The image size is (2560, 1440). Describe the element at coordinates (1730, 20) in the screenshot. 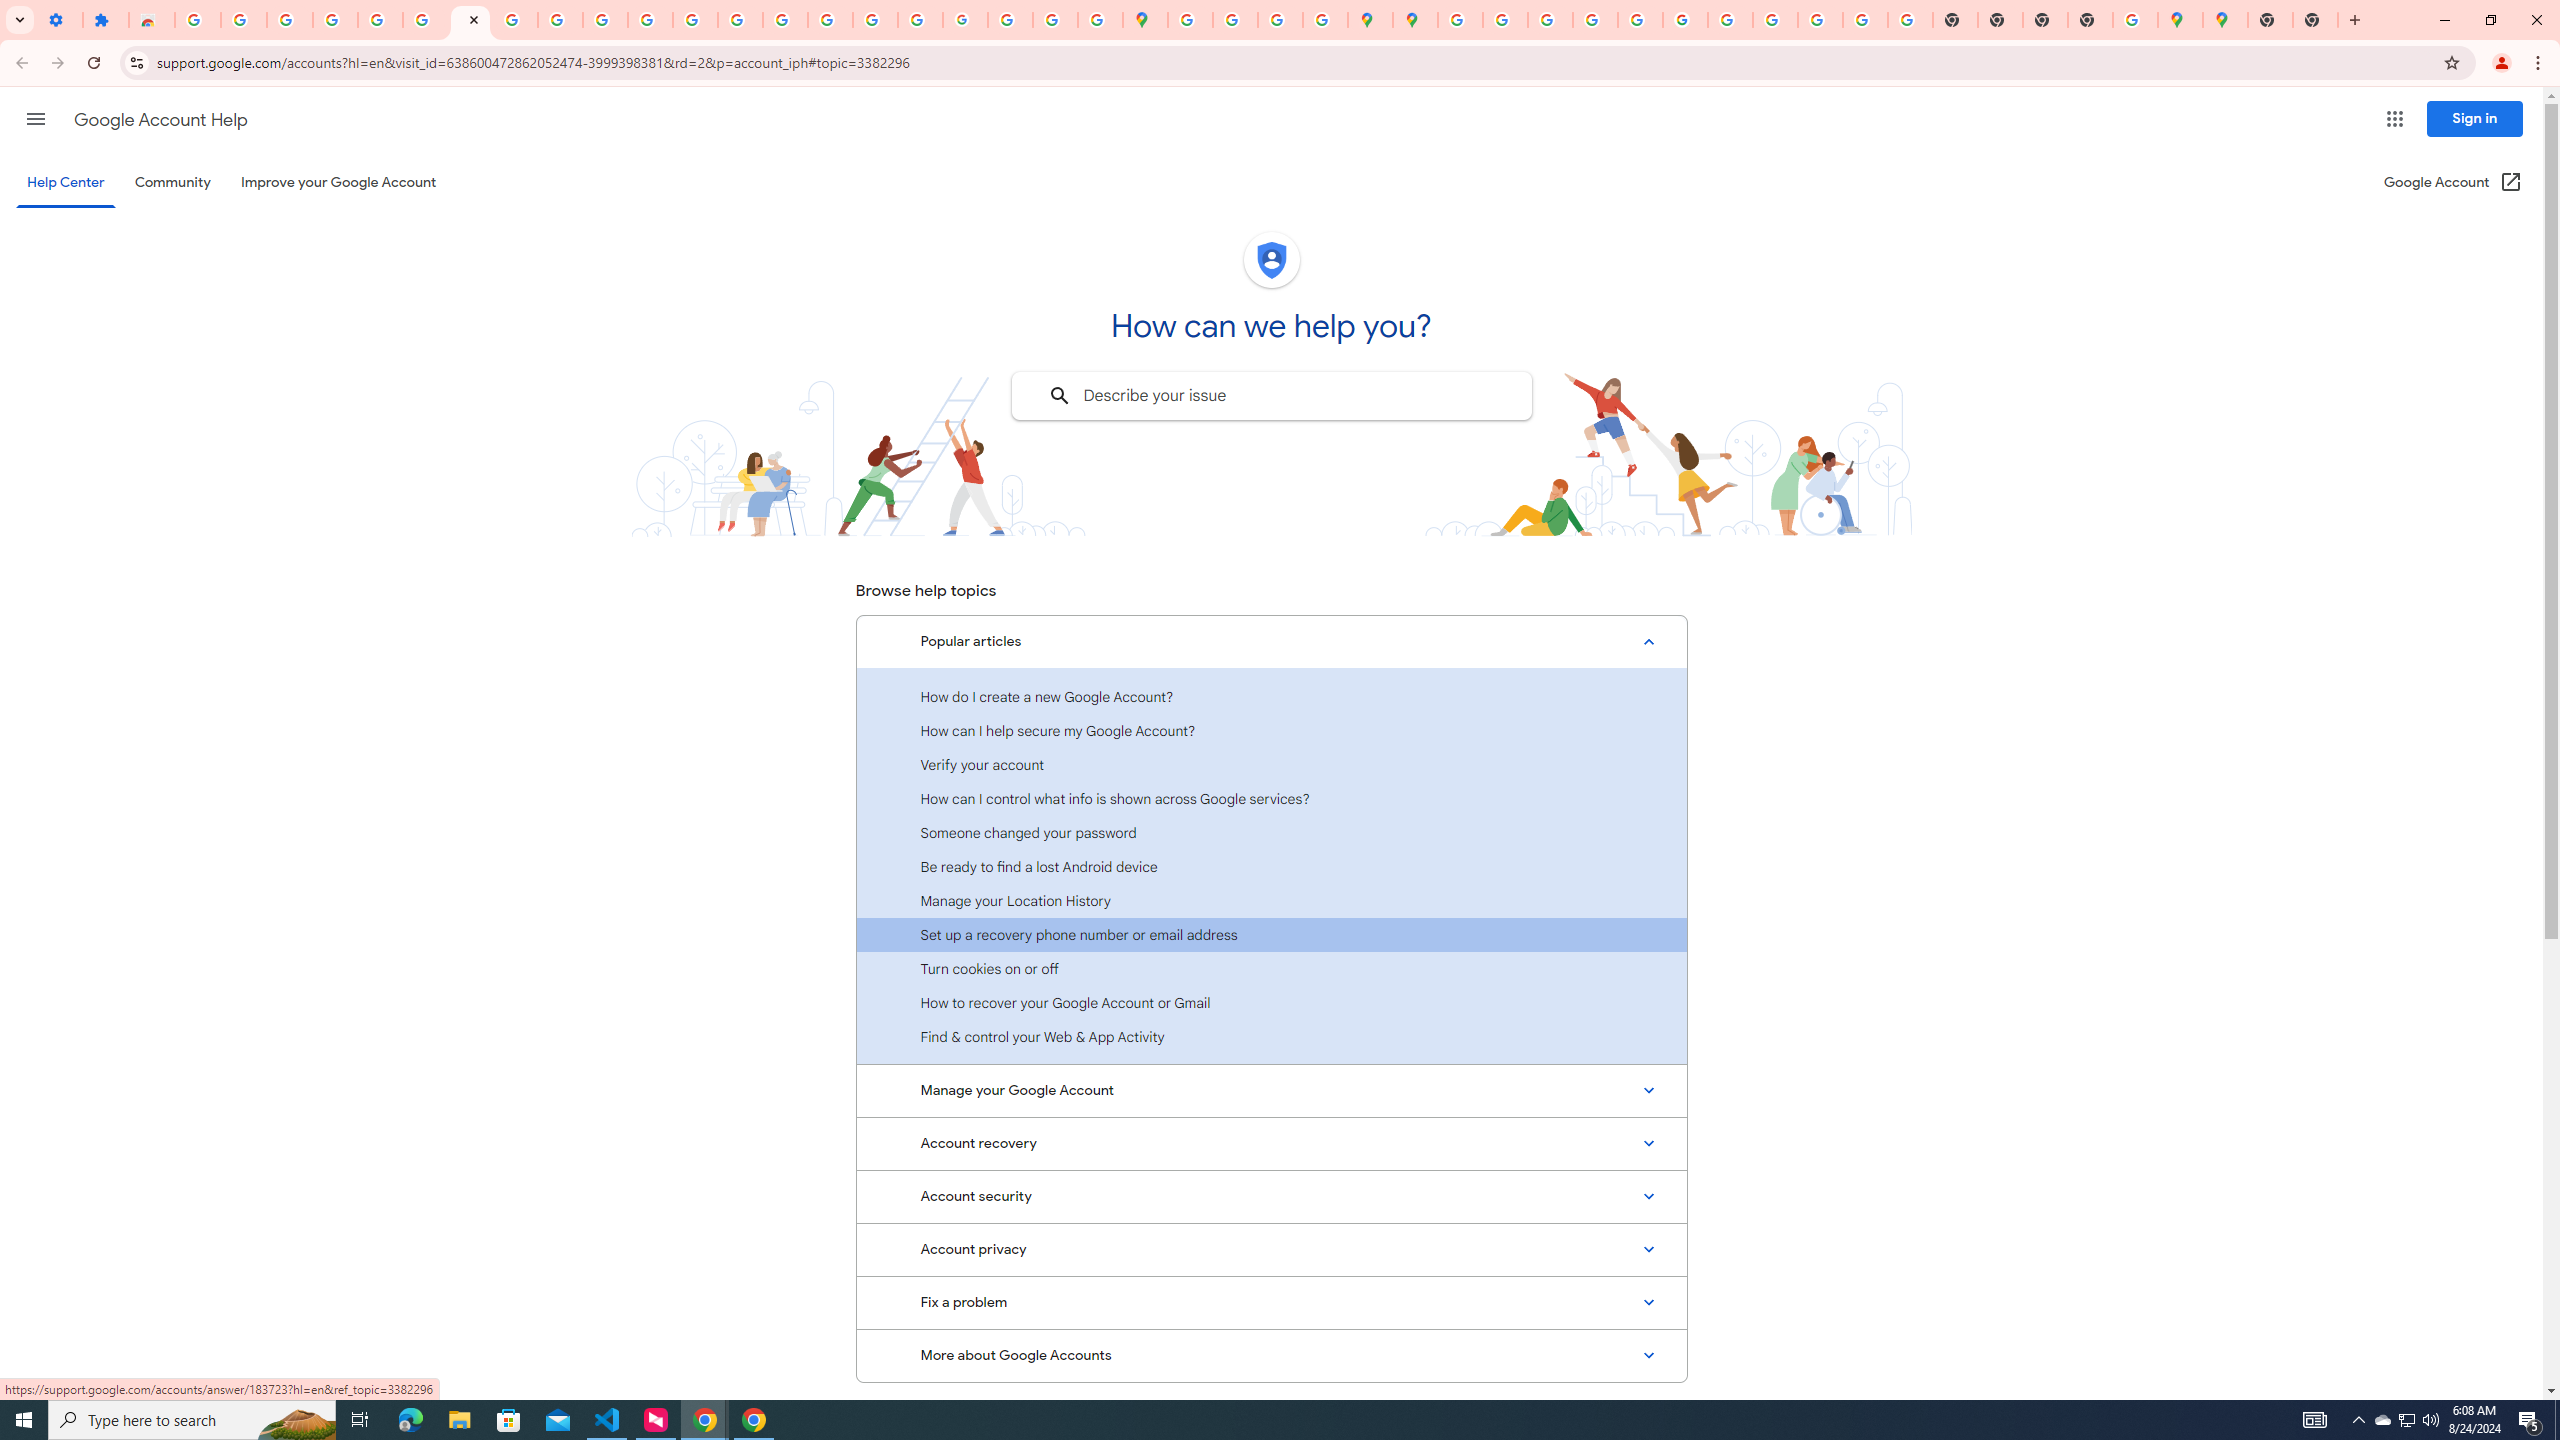

I see `YouTube` at that location.